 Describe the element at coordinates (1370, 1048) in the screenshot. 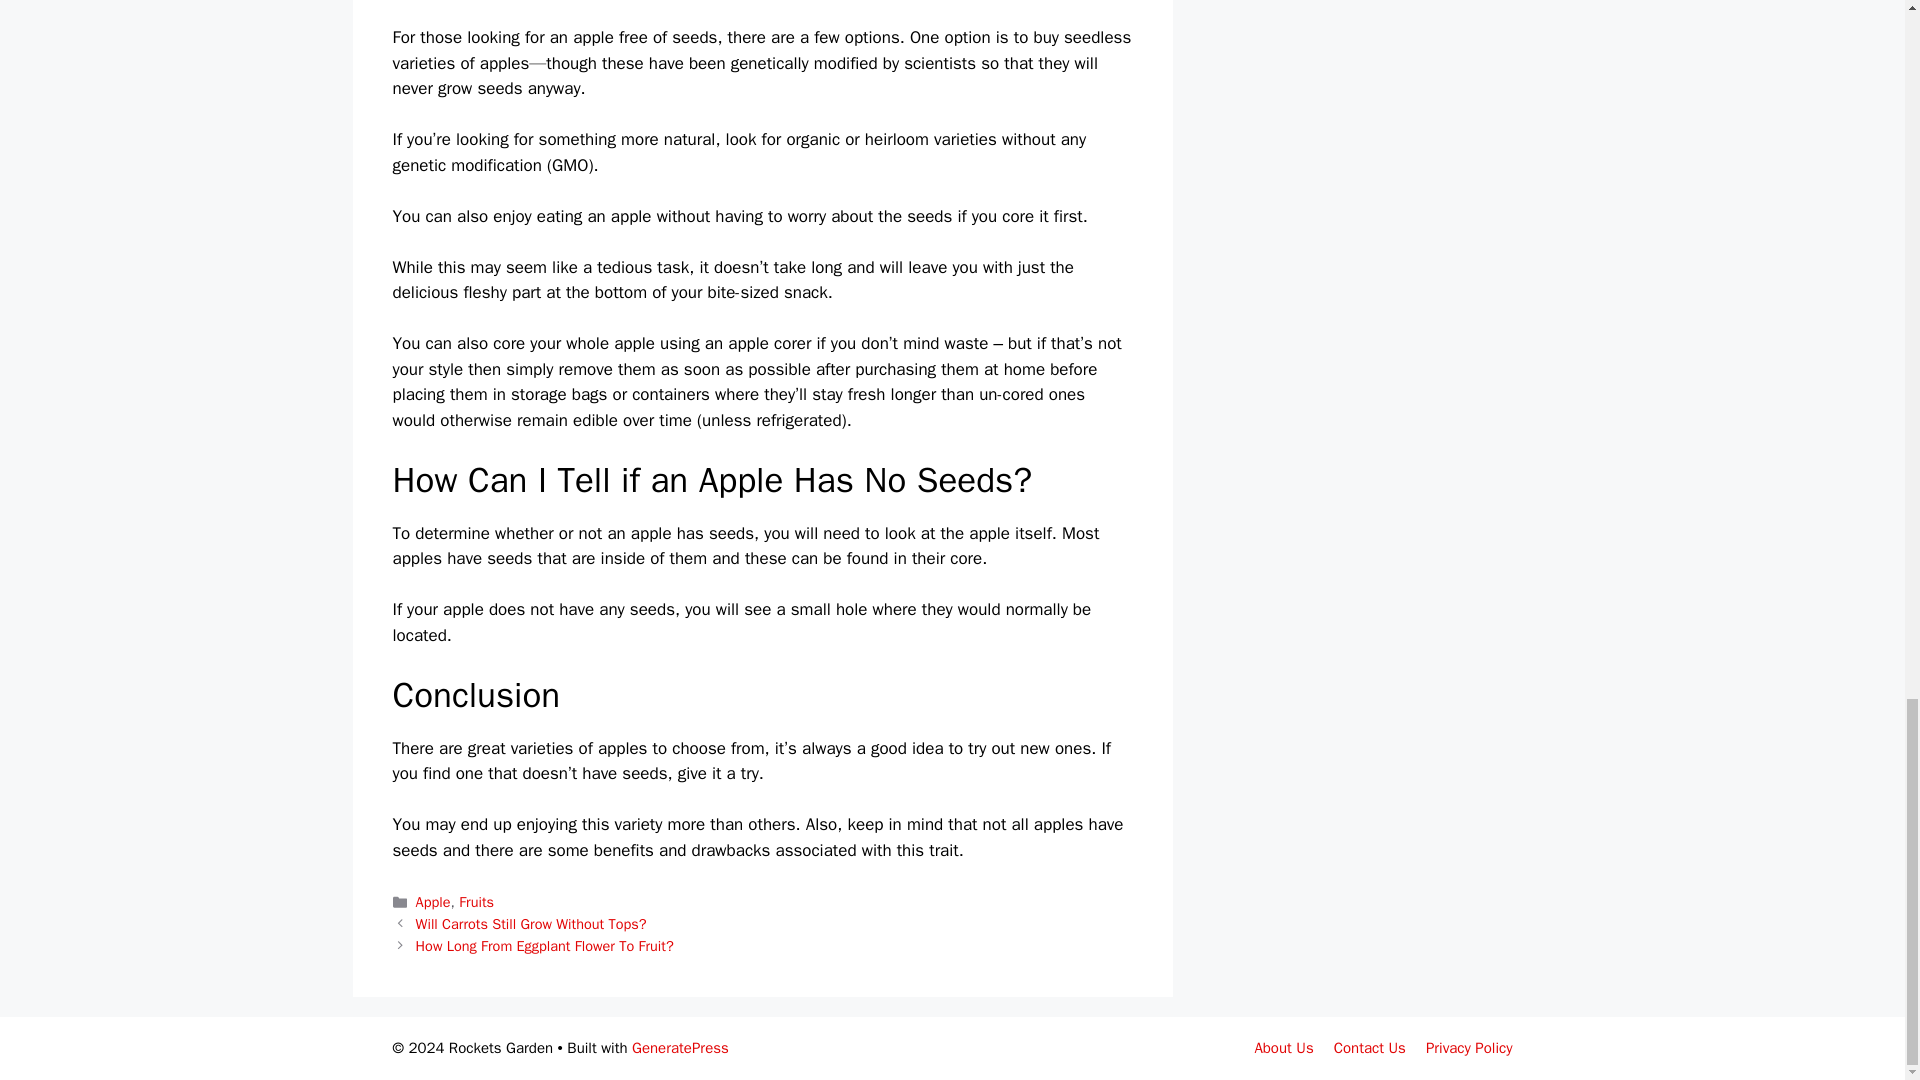

I see `Contact Us` at that location.